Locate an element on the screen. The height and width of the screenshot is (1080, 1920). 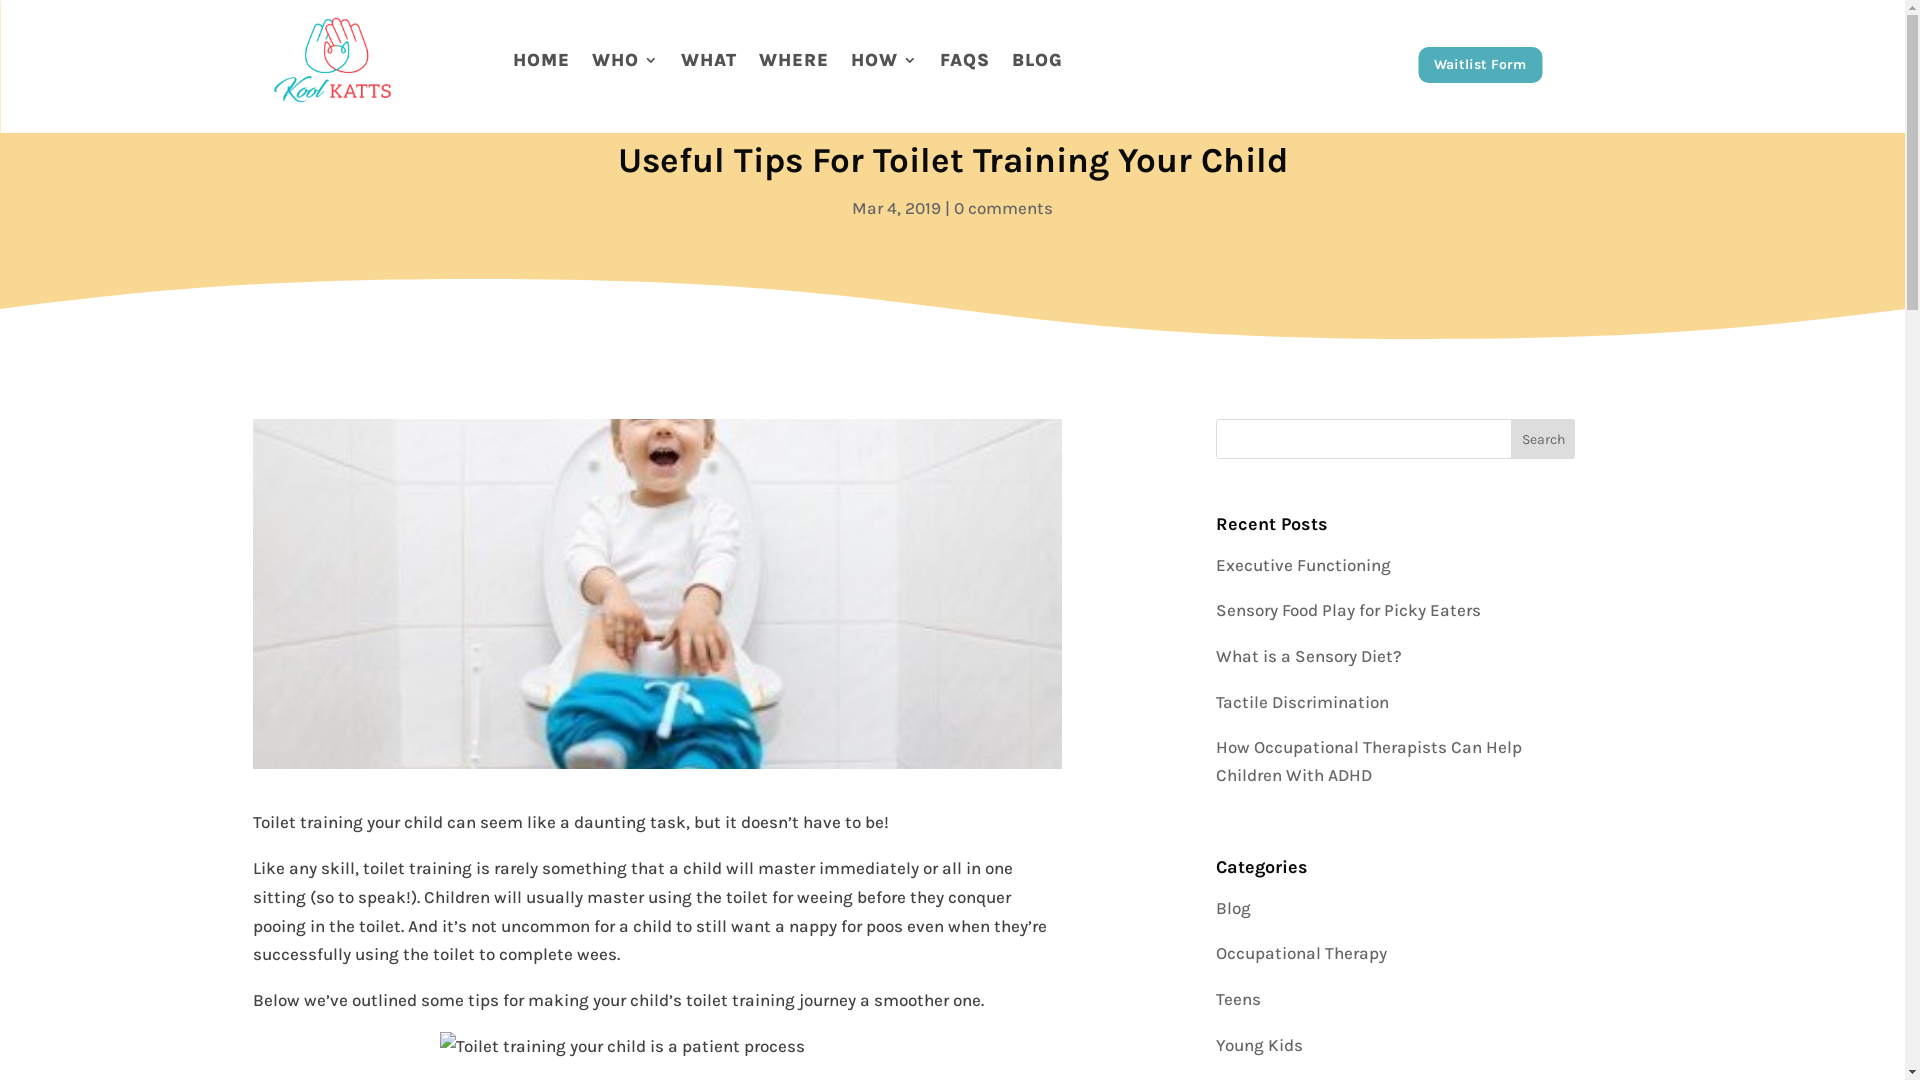
Blog is located at coordinates (1234, 908).